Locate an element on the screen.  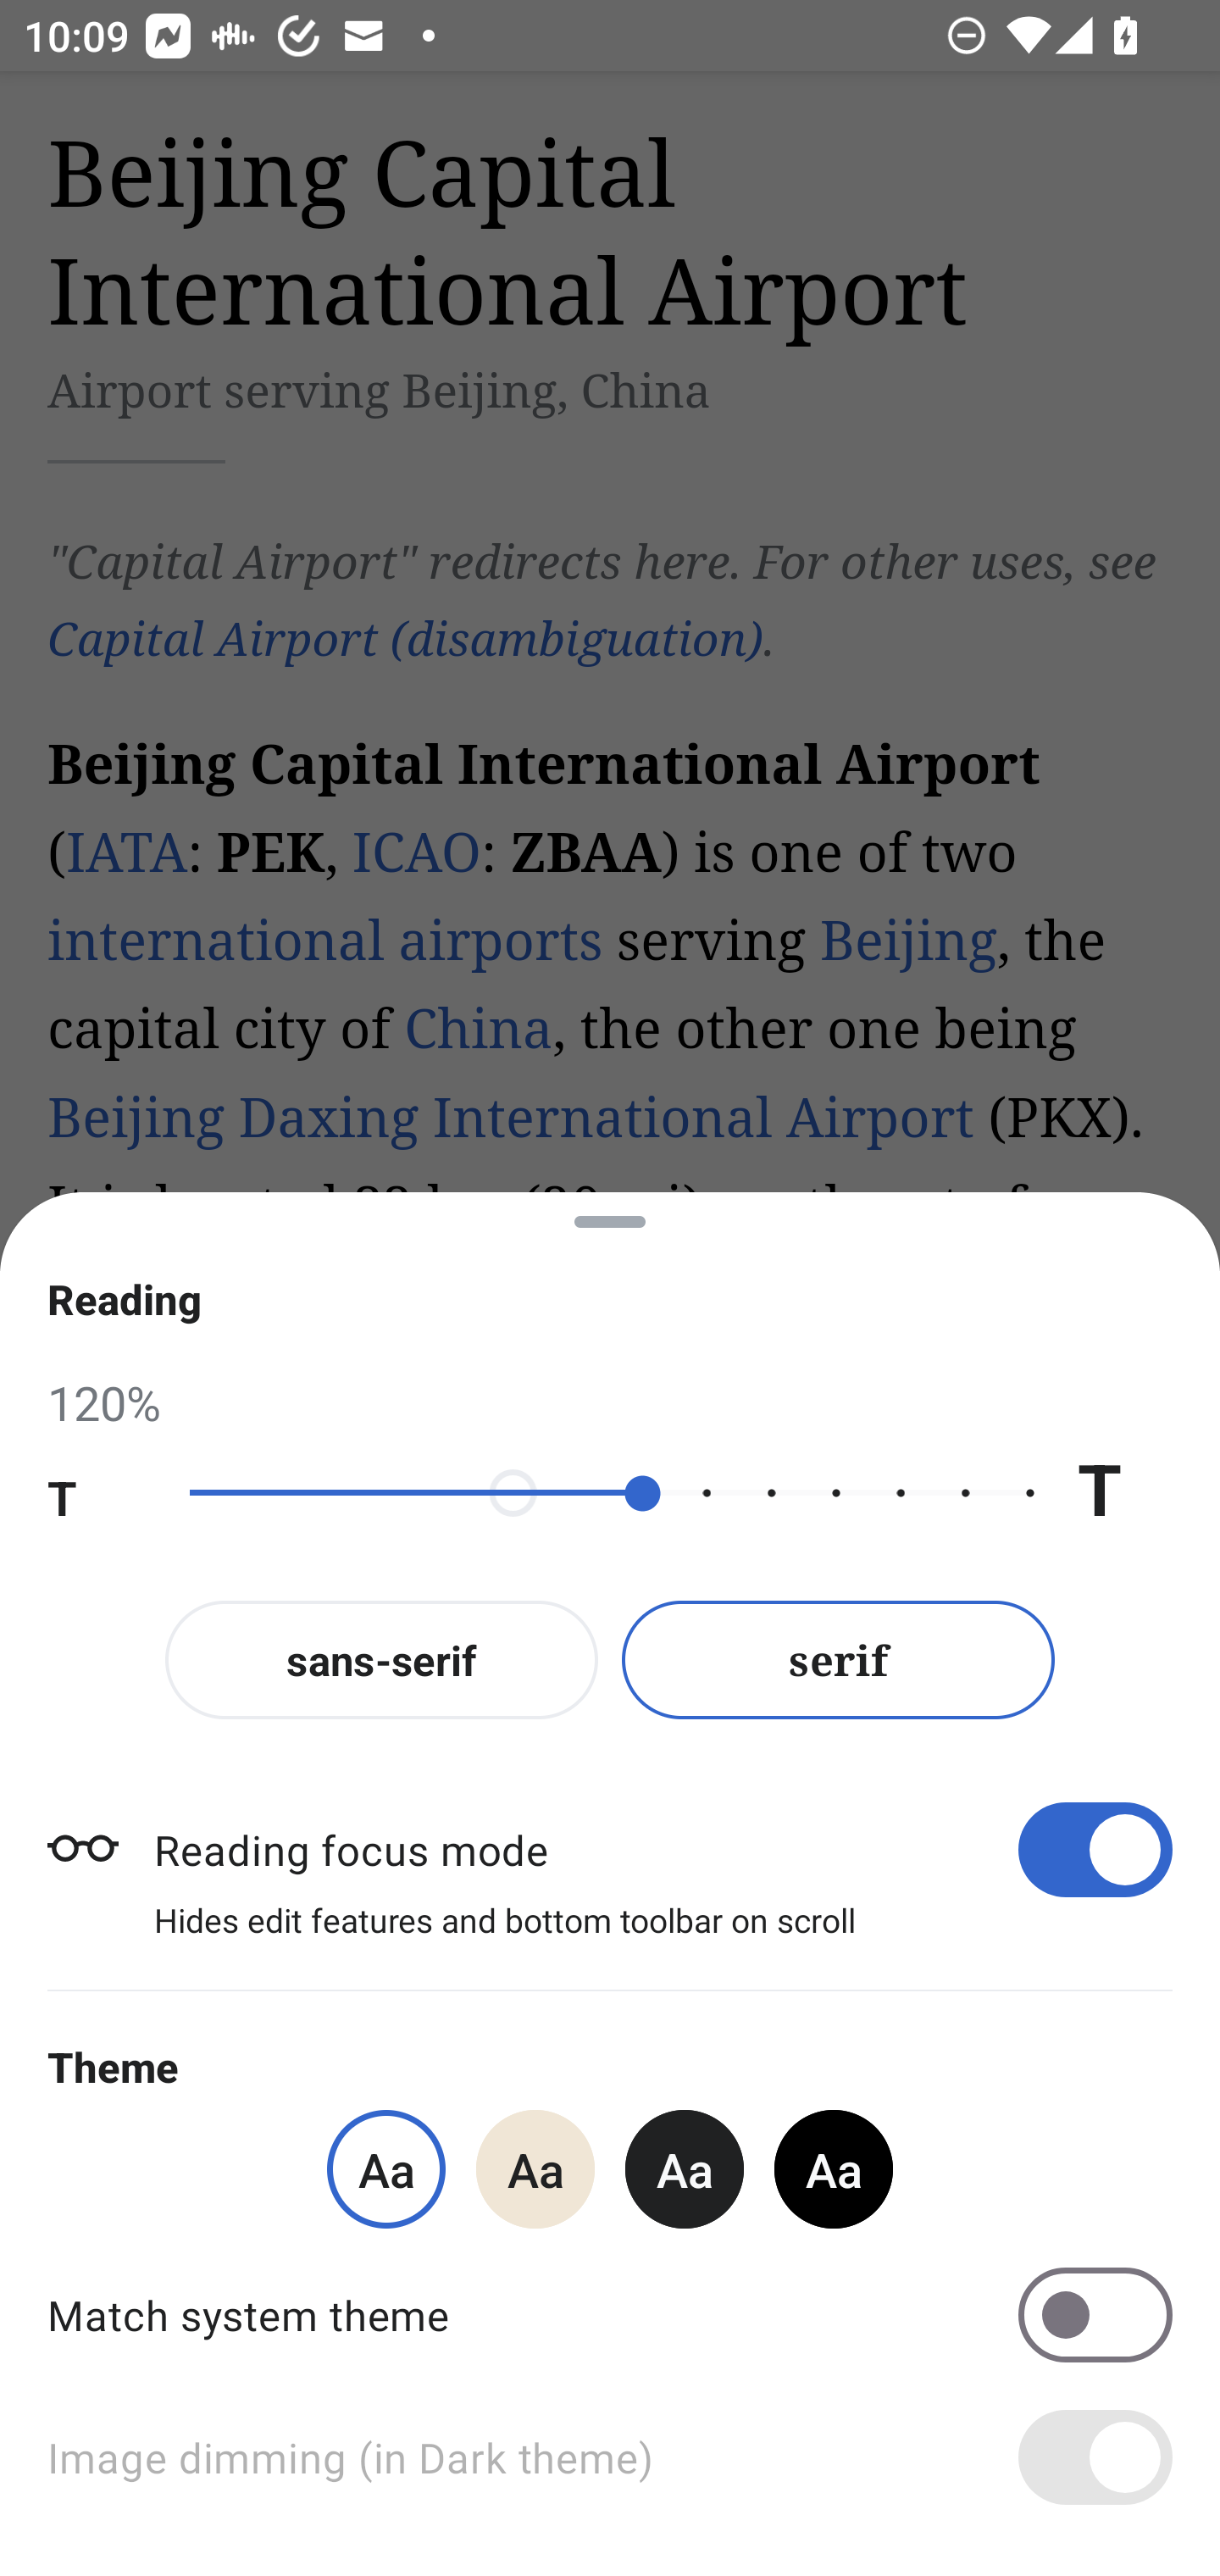
T Increase text size is located at coordinates (1124, 1493).